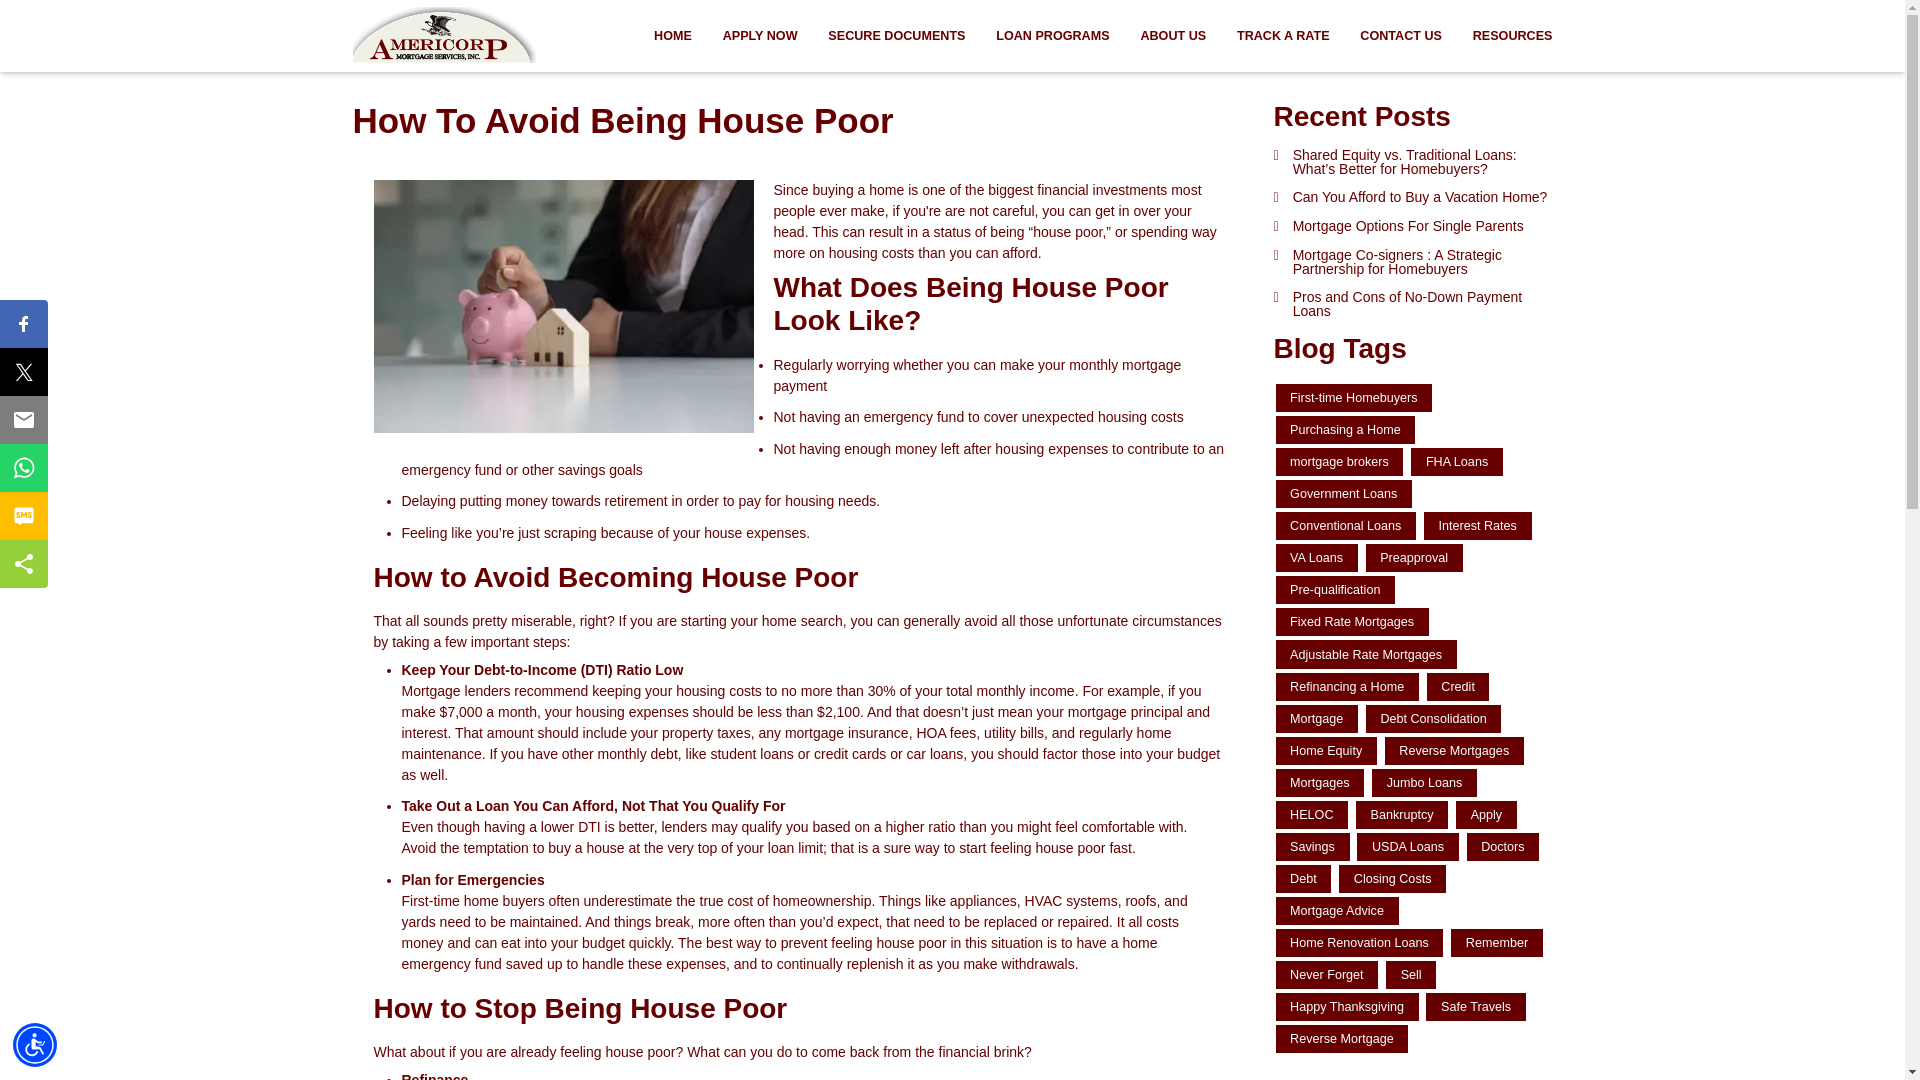 The image size is (1920, 1080). What do you see at coordinates (1173, 36) in the screenshot?
I see `ABOUT US` at bounding box center [1173, 36].